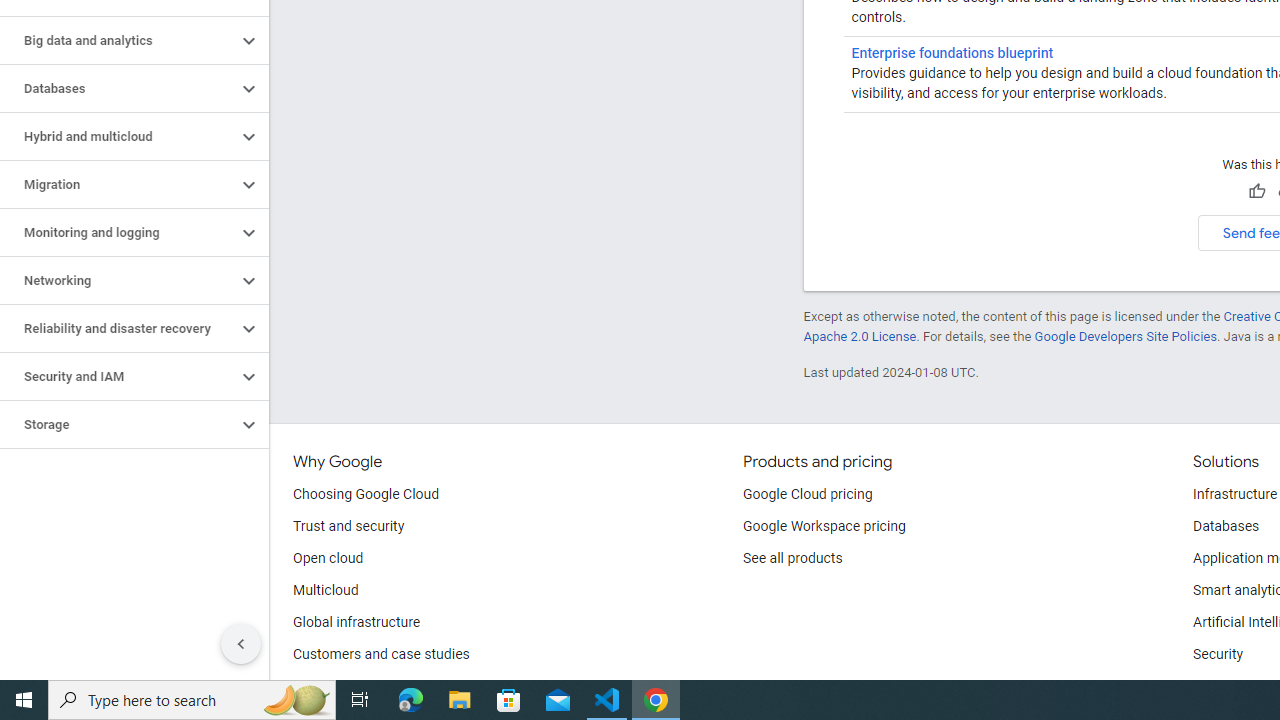  Describe the element at coordinates (118, 184) in the screenshot. I see `Migration` at that location.